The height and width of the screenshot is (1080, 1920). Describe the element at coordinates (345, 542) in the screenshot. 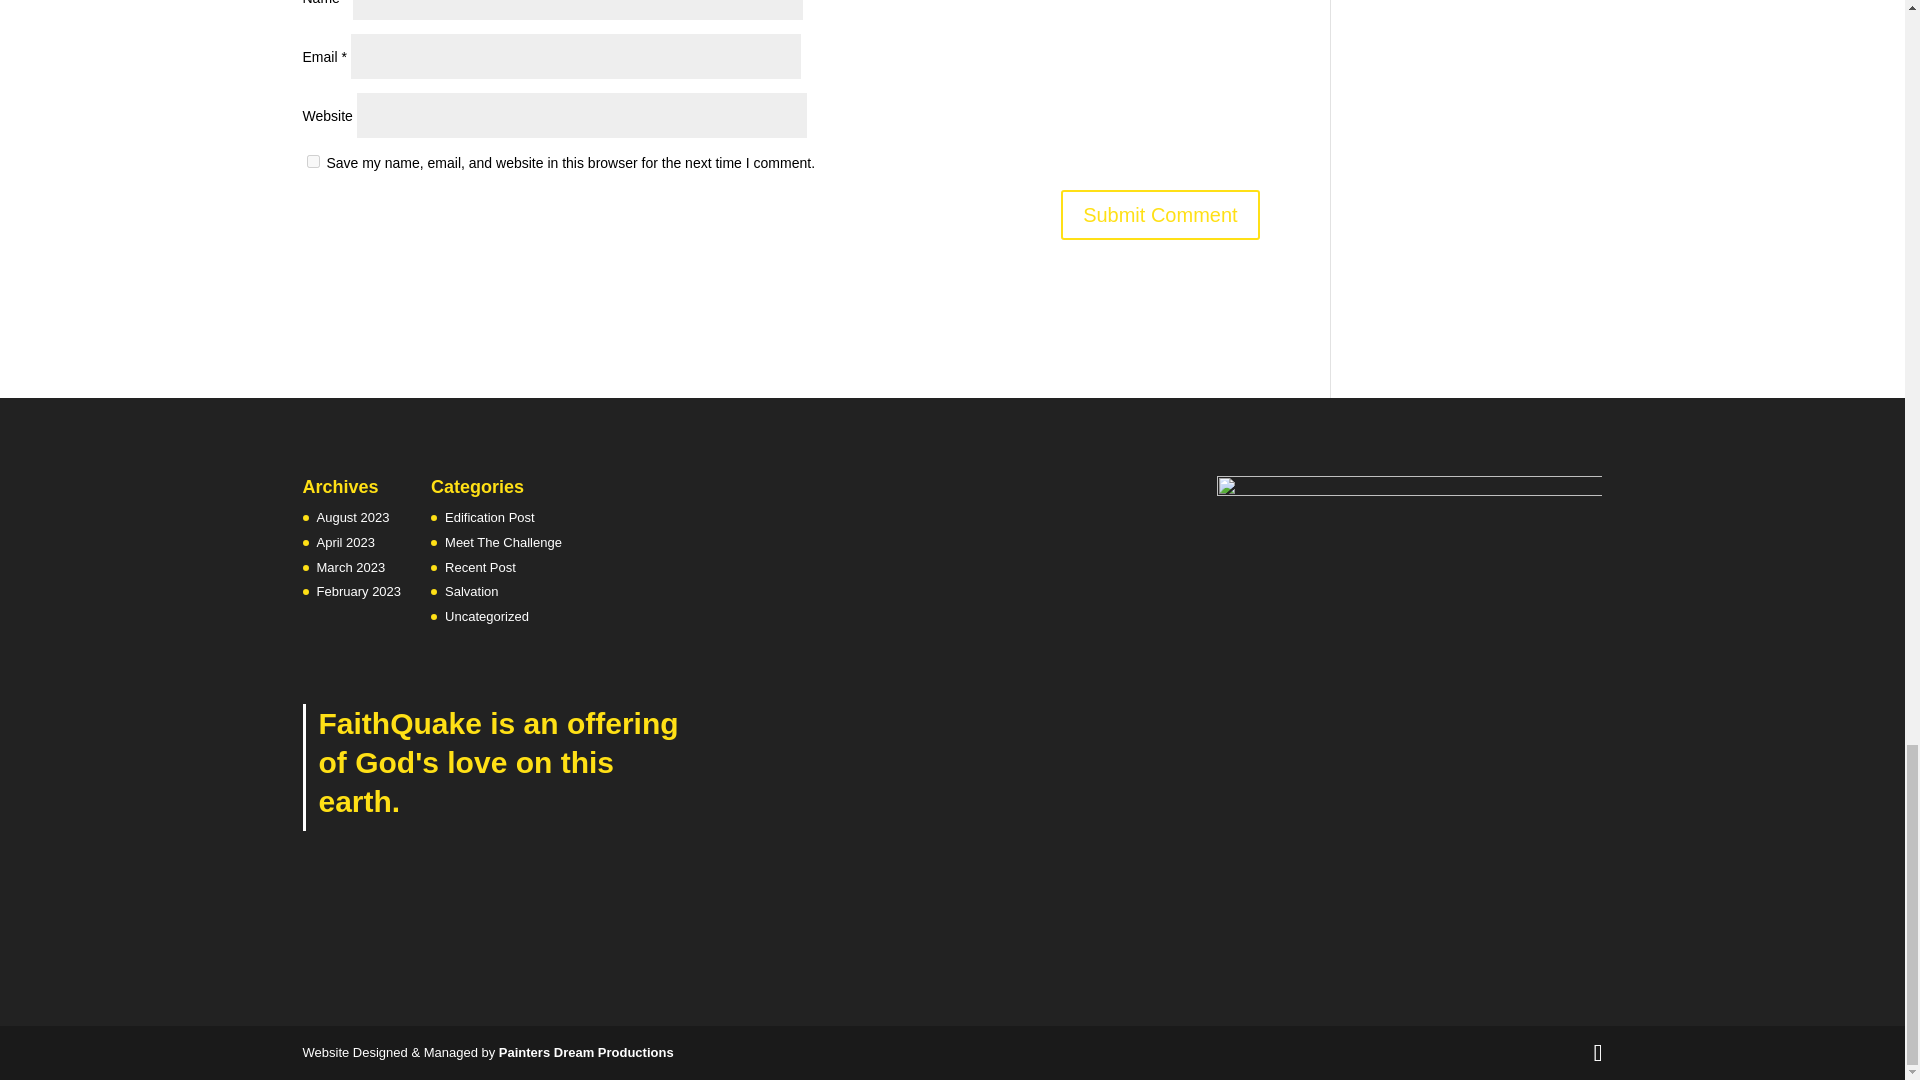

I see `April 2023` at that location.